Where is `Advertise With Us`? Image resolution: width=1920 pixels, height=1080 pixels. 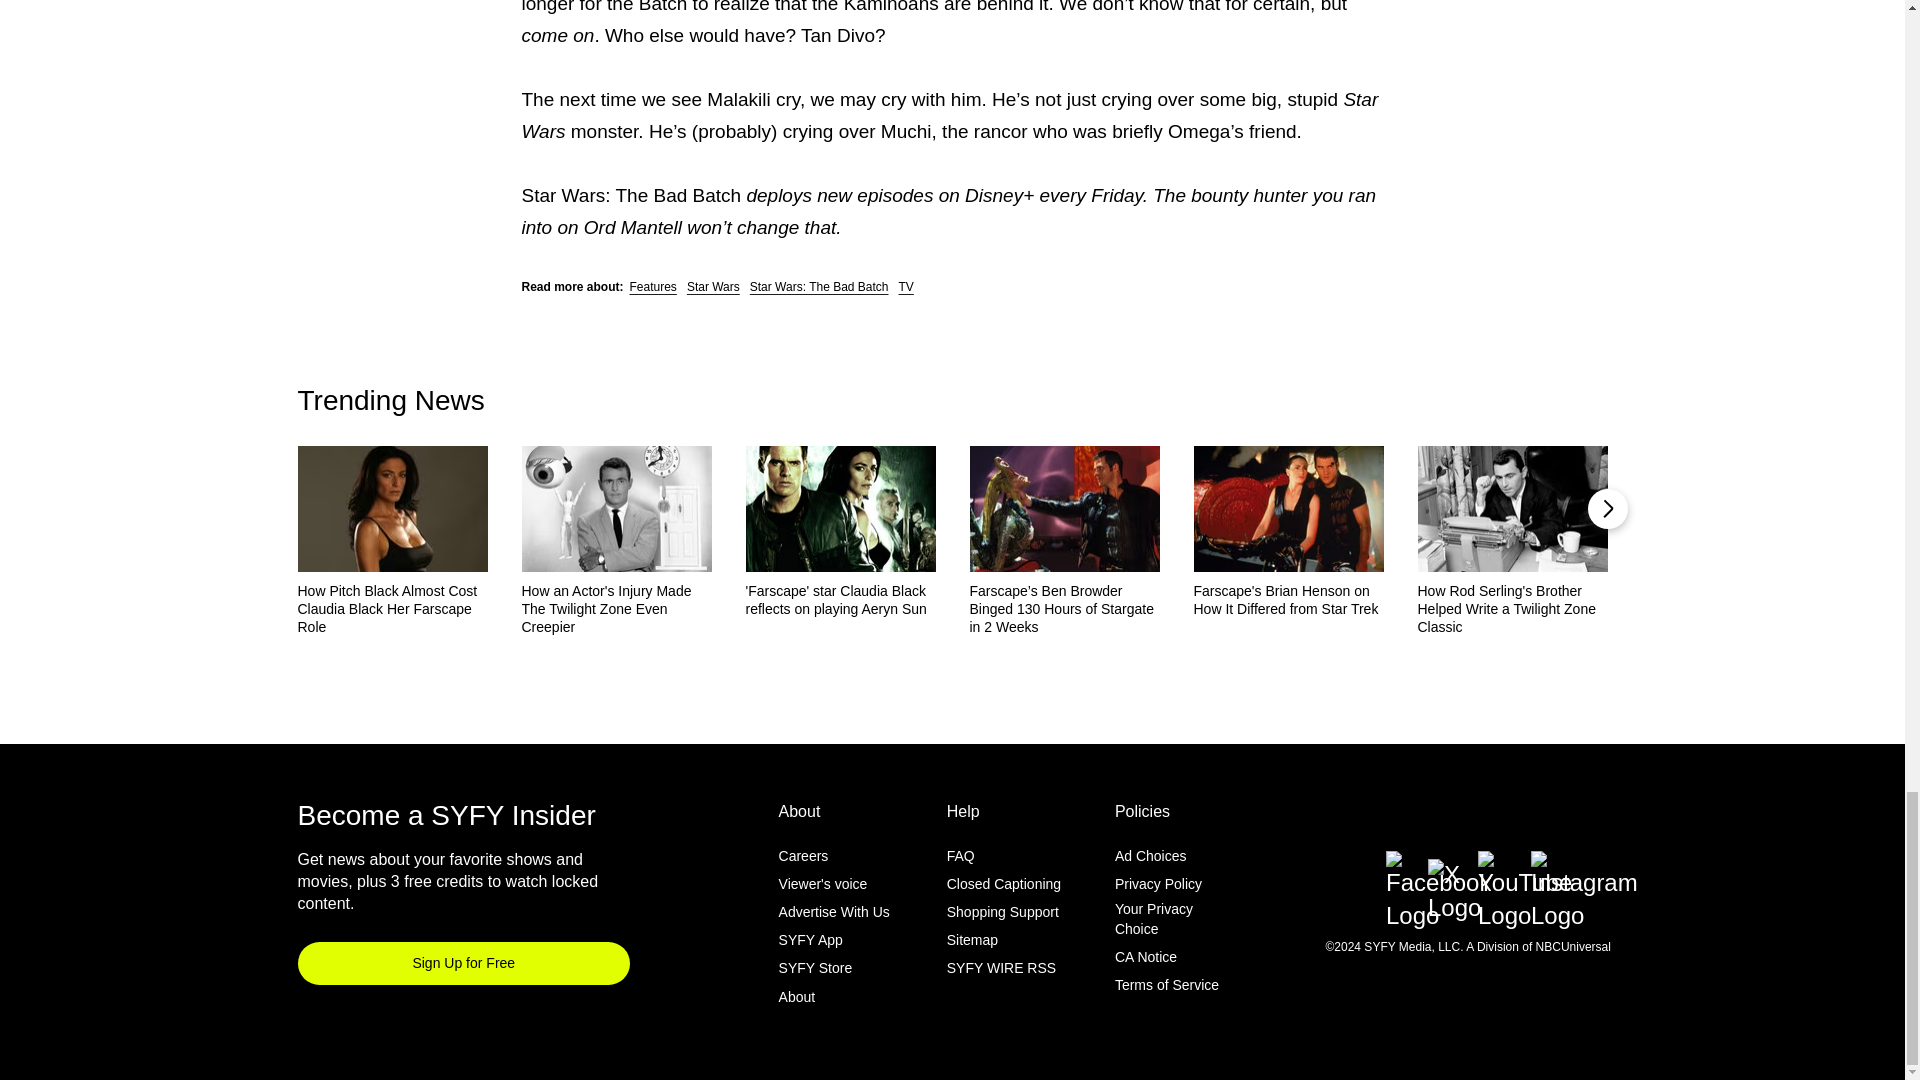
Advertise With Us is located at coordinates (834, 913).